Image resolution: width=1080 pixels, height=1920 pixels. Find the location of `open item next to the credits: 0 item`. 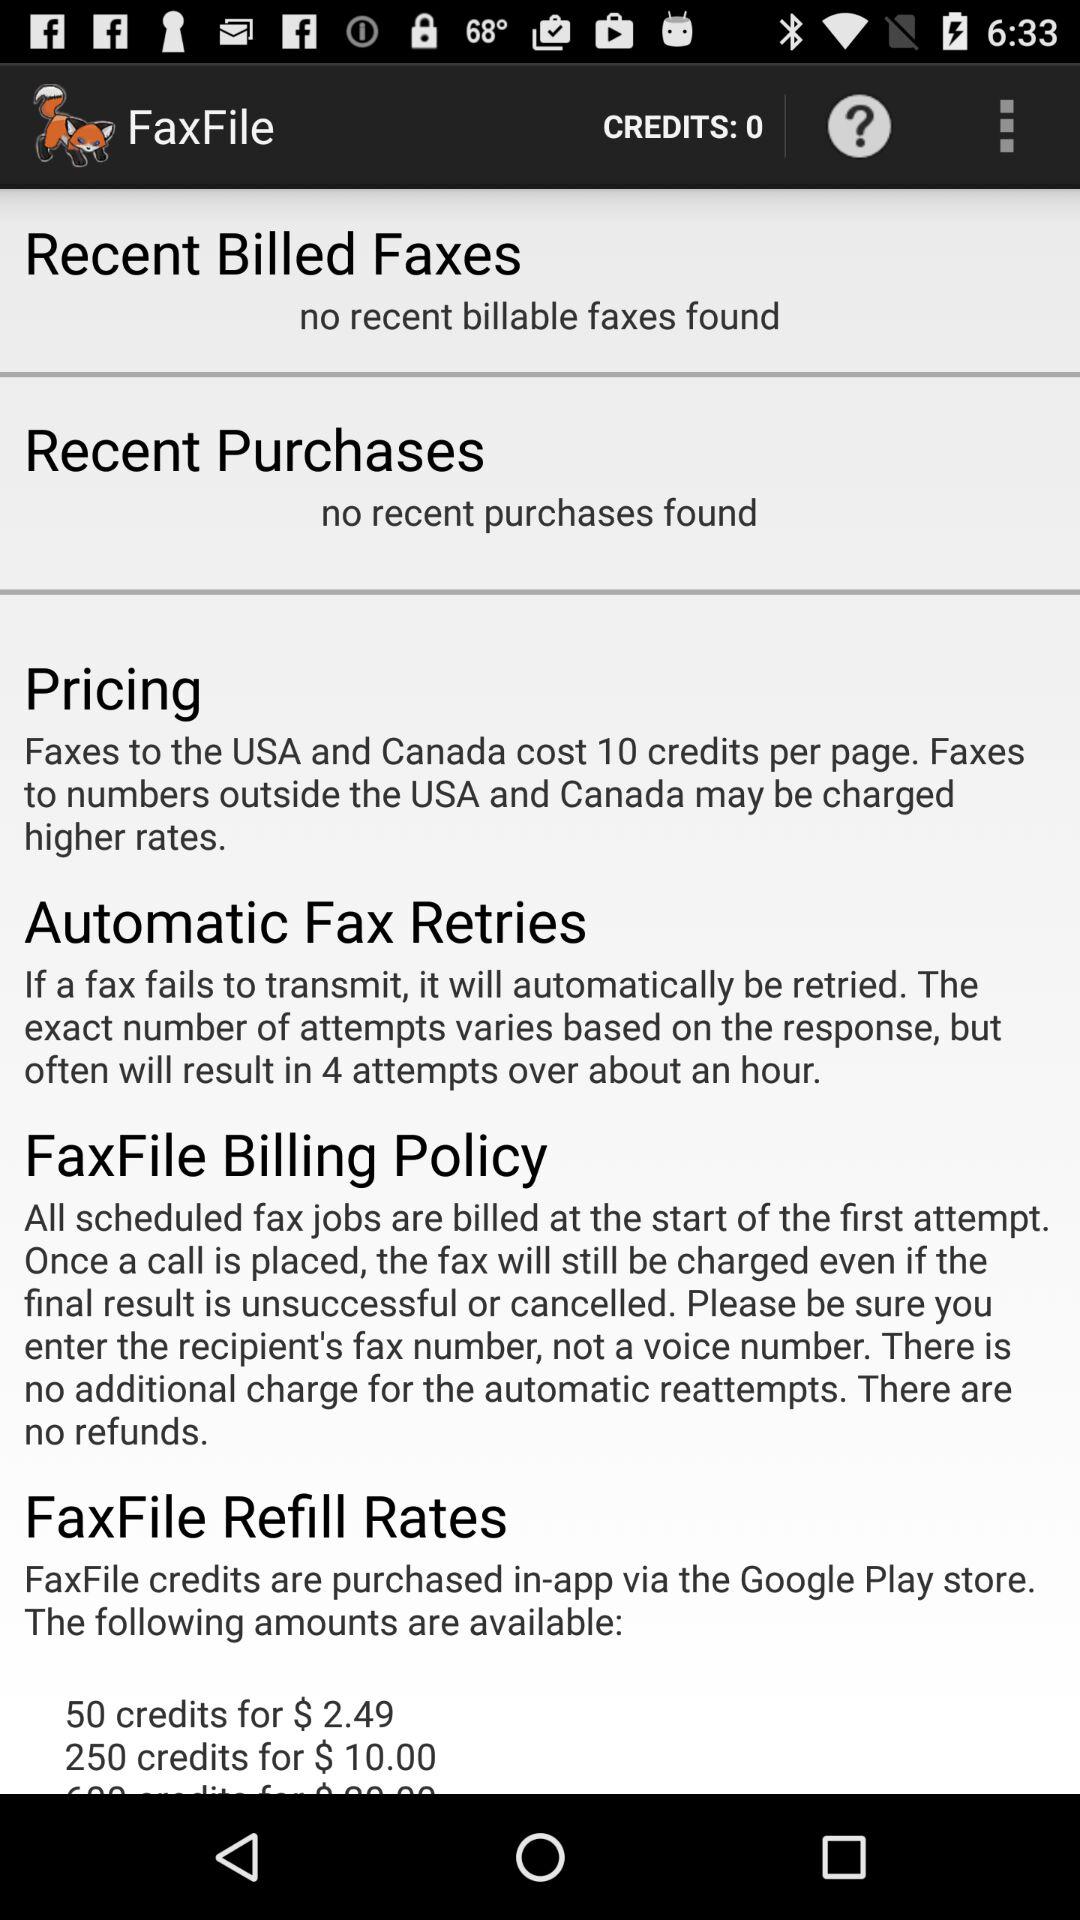

open item next to the credits: 0 item is located at coordinates (859, 126).